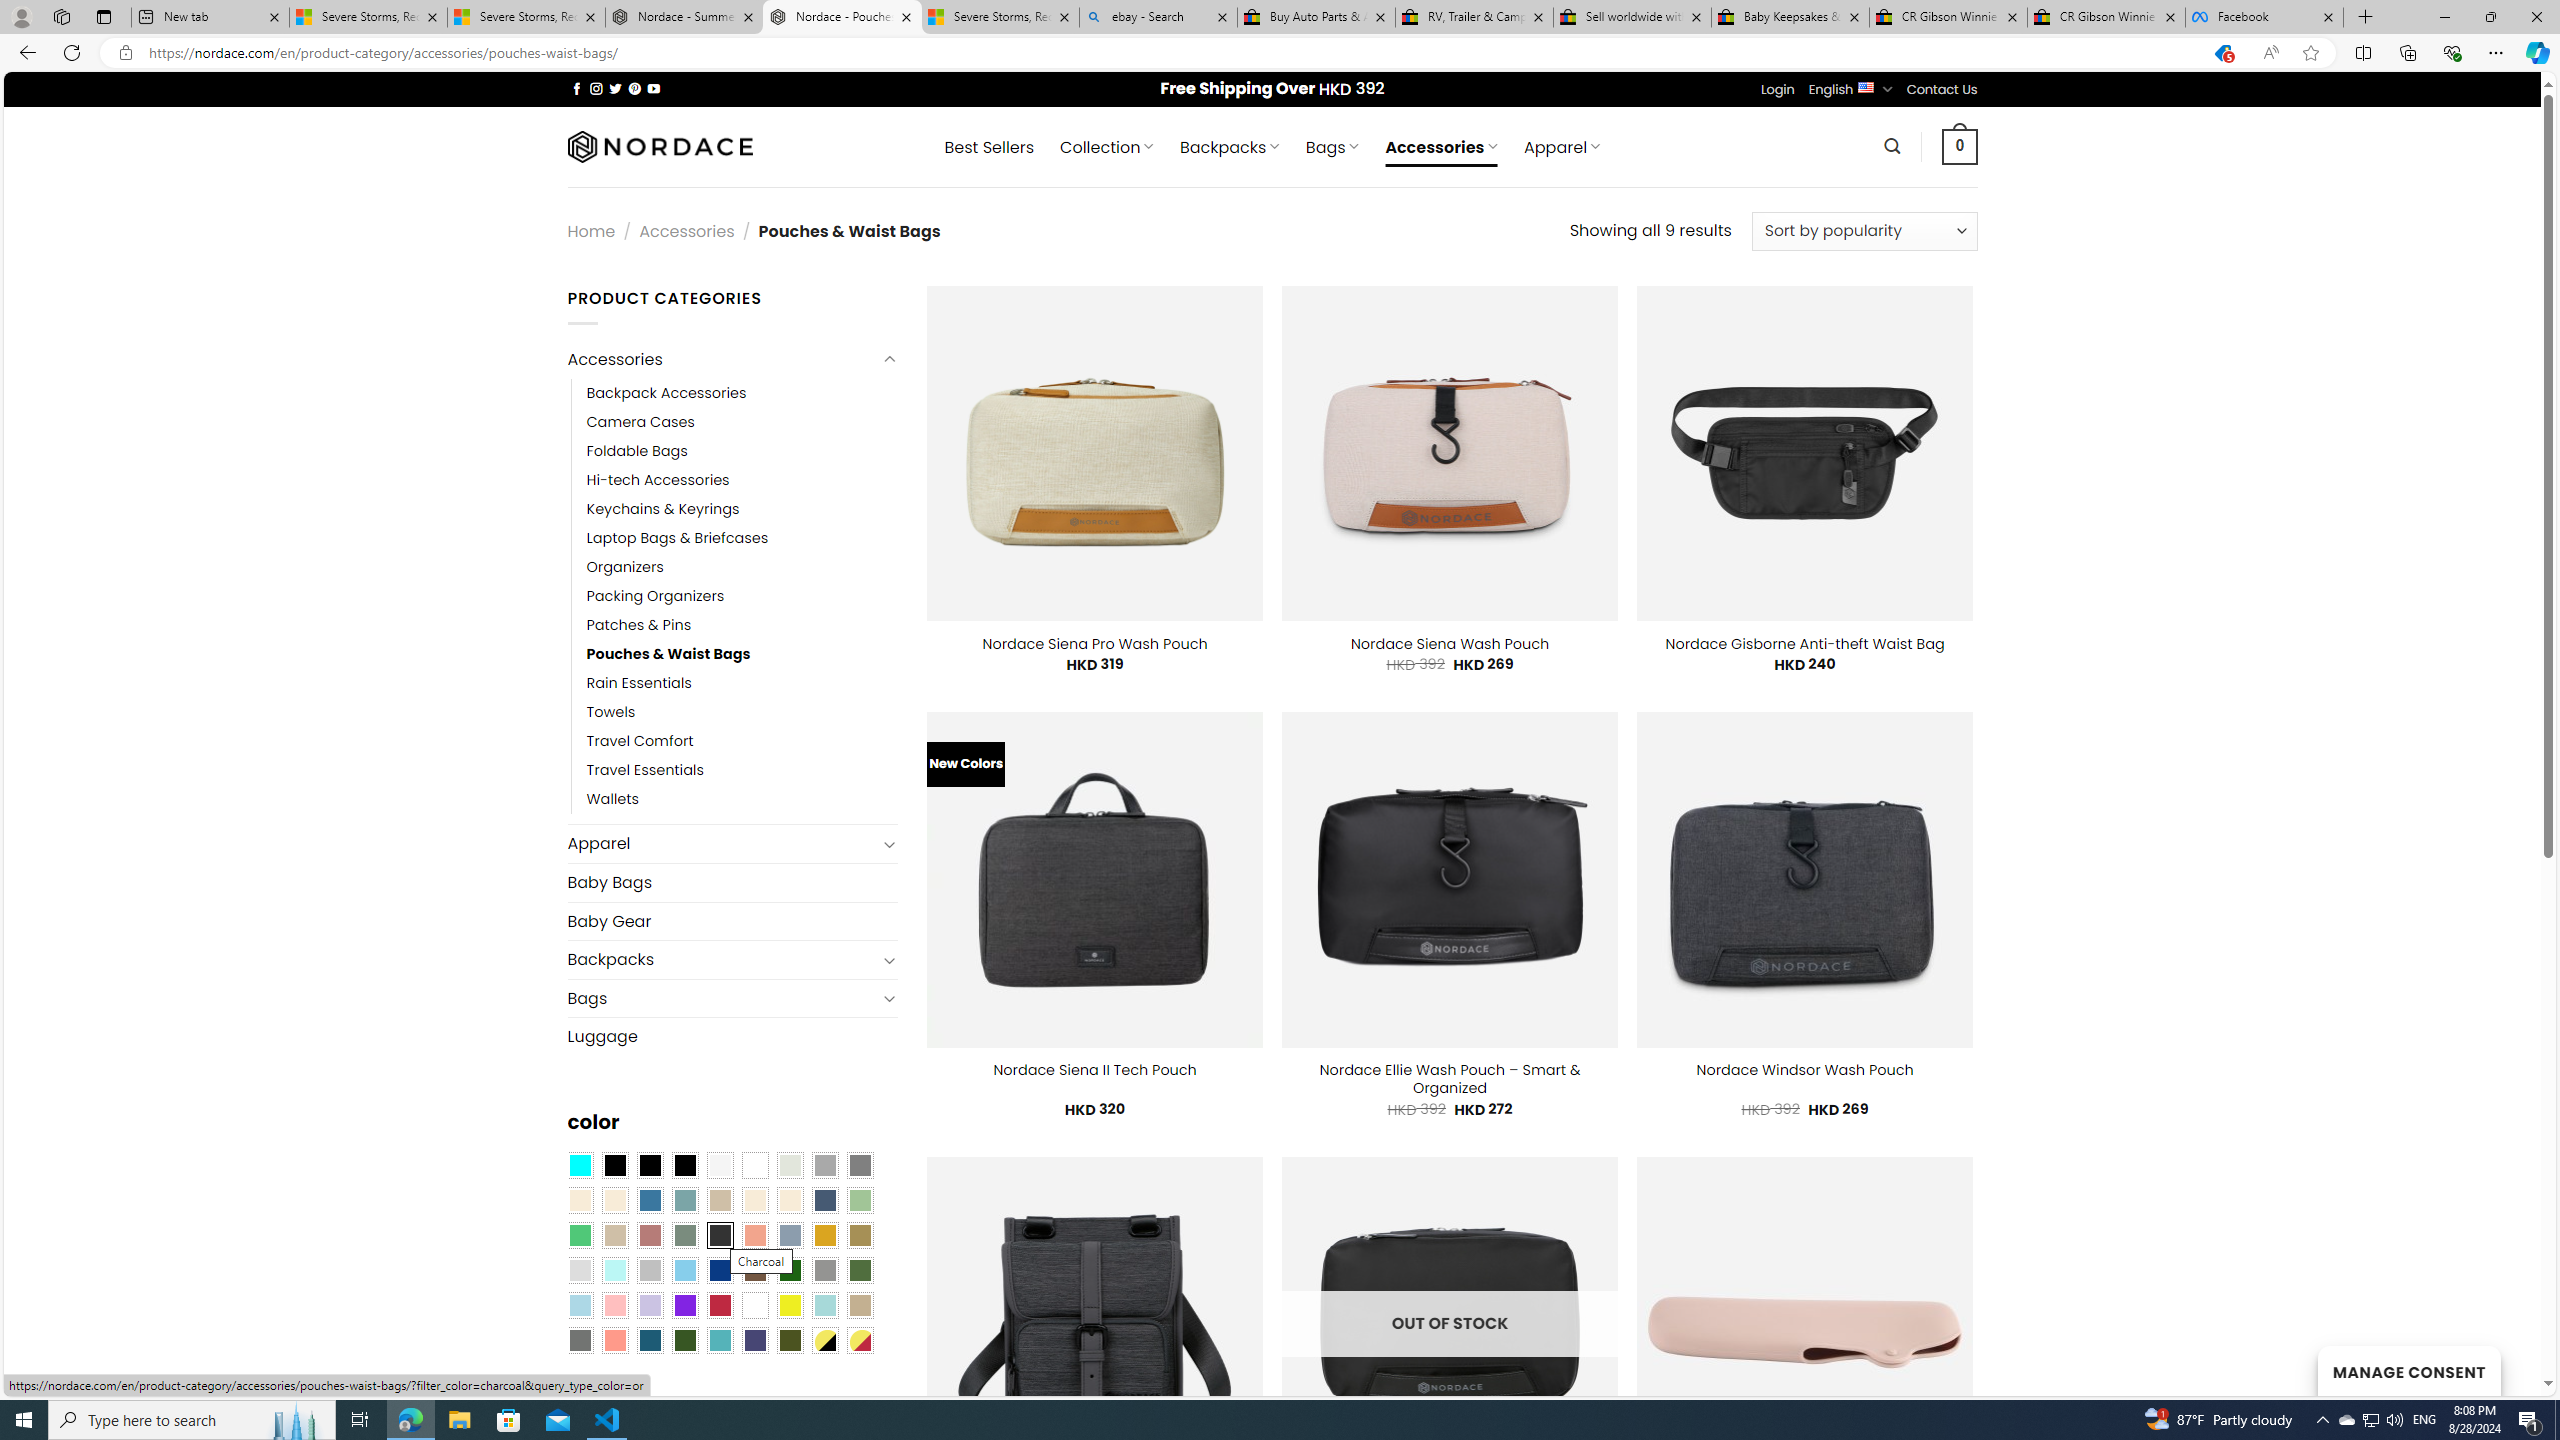  I want to click on Charcoal, so click(719, 1235).